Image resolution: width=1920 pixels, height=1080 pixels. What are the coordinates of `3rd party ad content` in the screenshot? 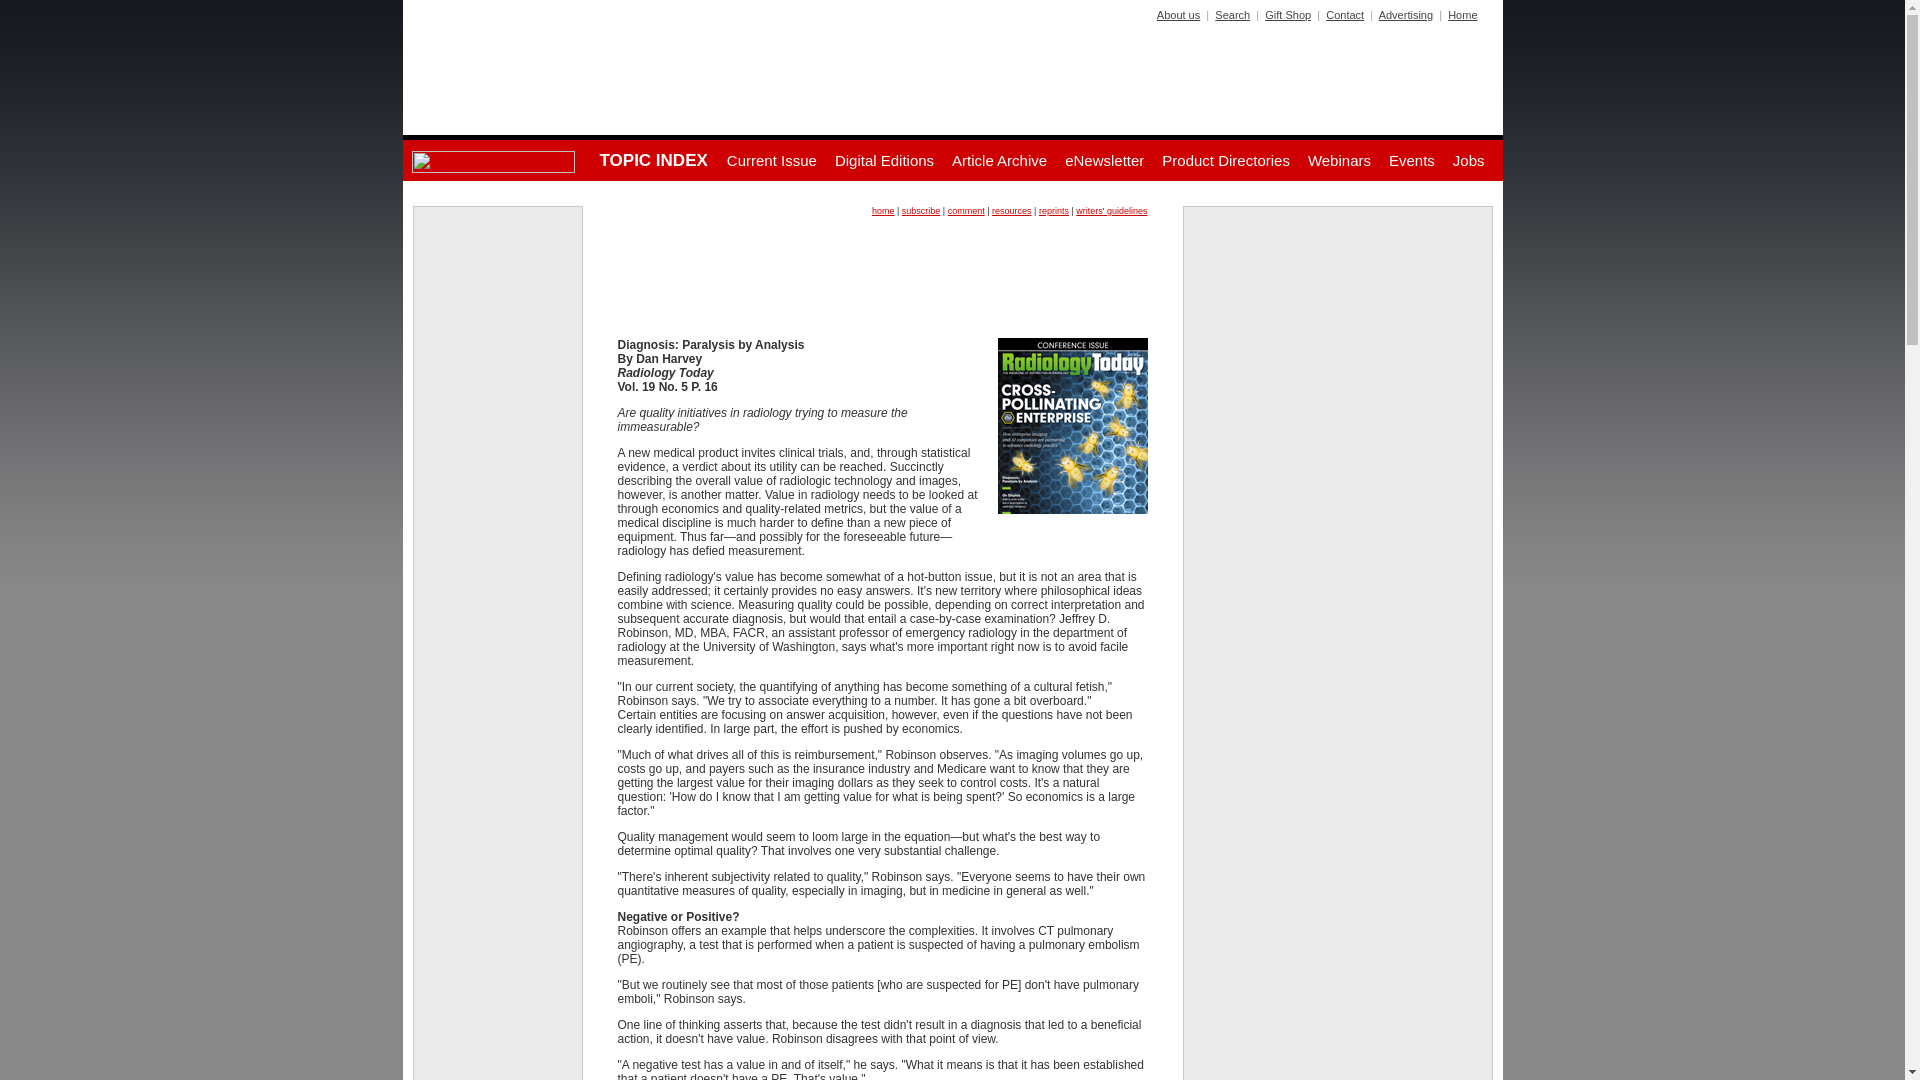 It's located at (498, 272).